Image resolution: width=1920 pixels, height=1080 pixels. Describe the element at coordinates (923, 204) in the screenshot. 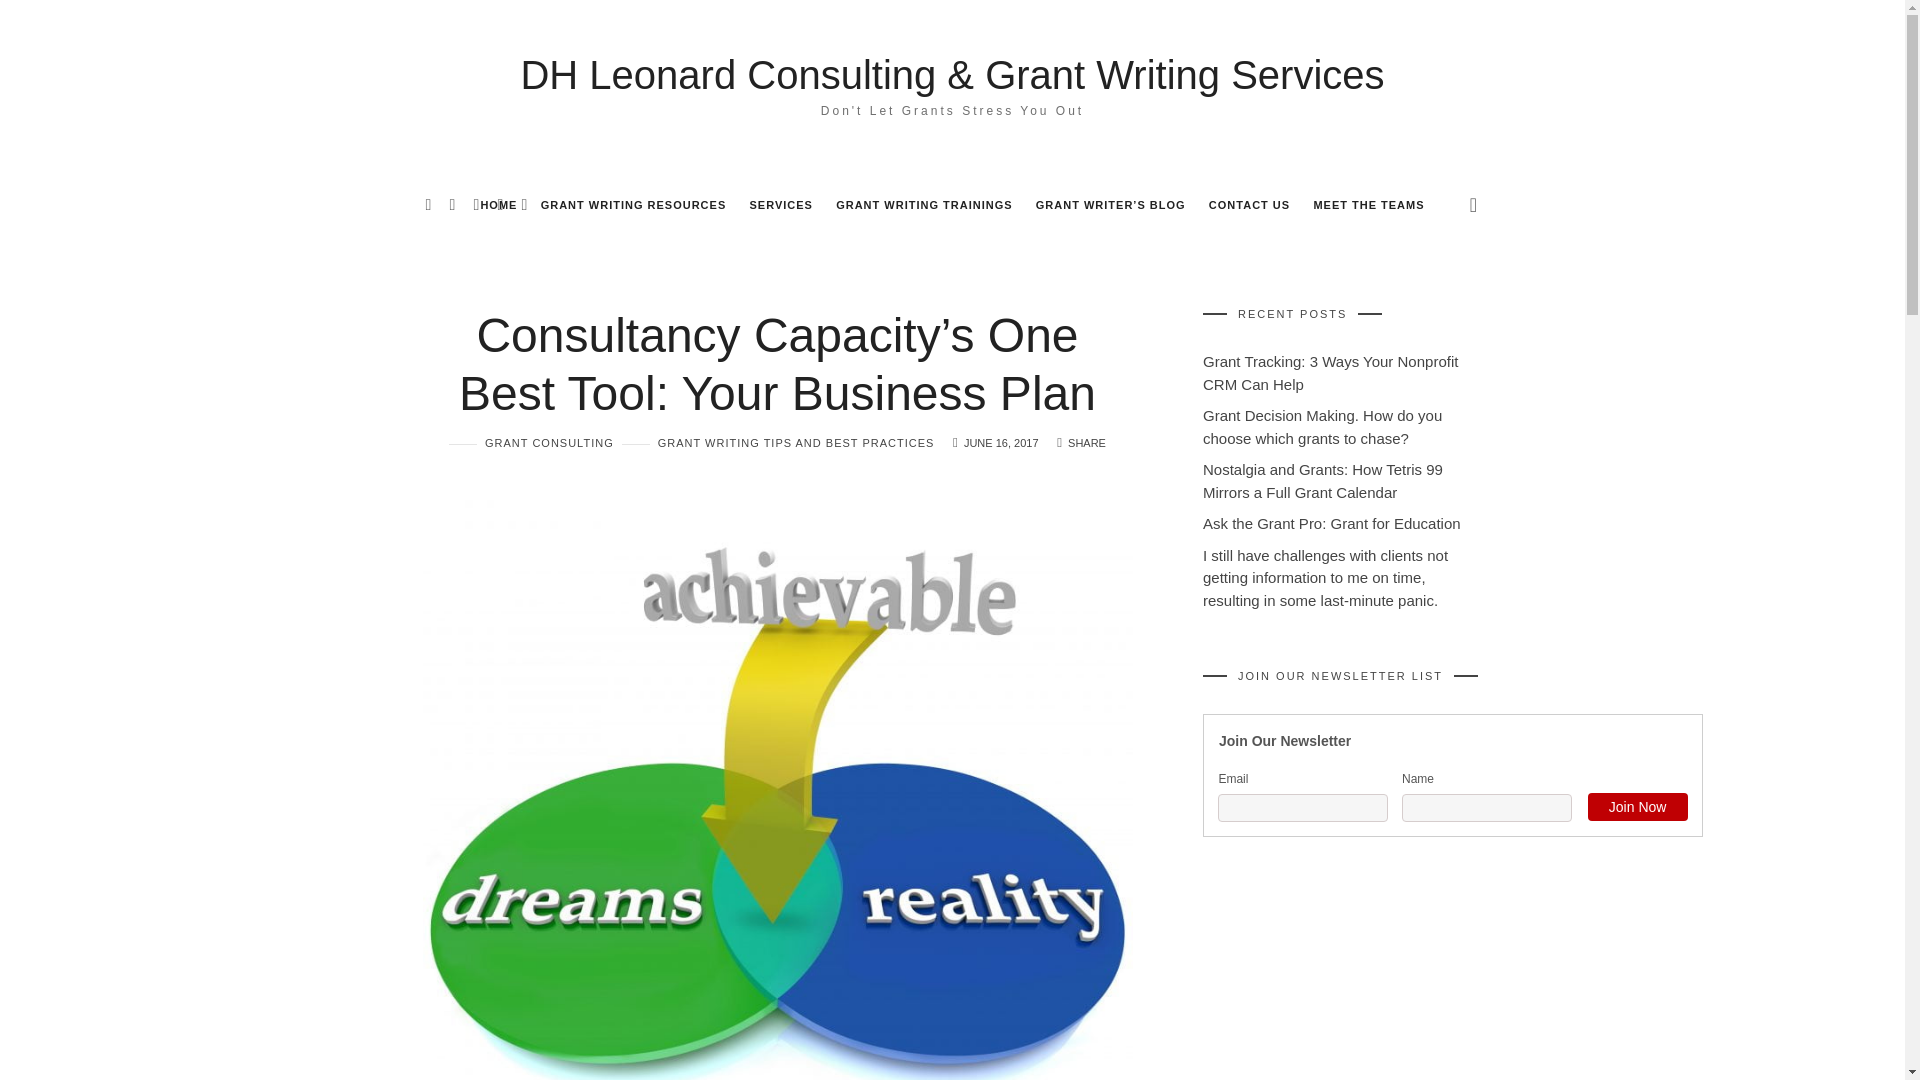

I see `GRANT WRITING TRAININGS` at that location.